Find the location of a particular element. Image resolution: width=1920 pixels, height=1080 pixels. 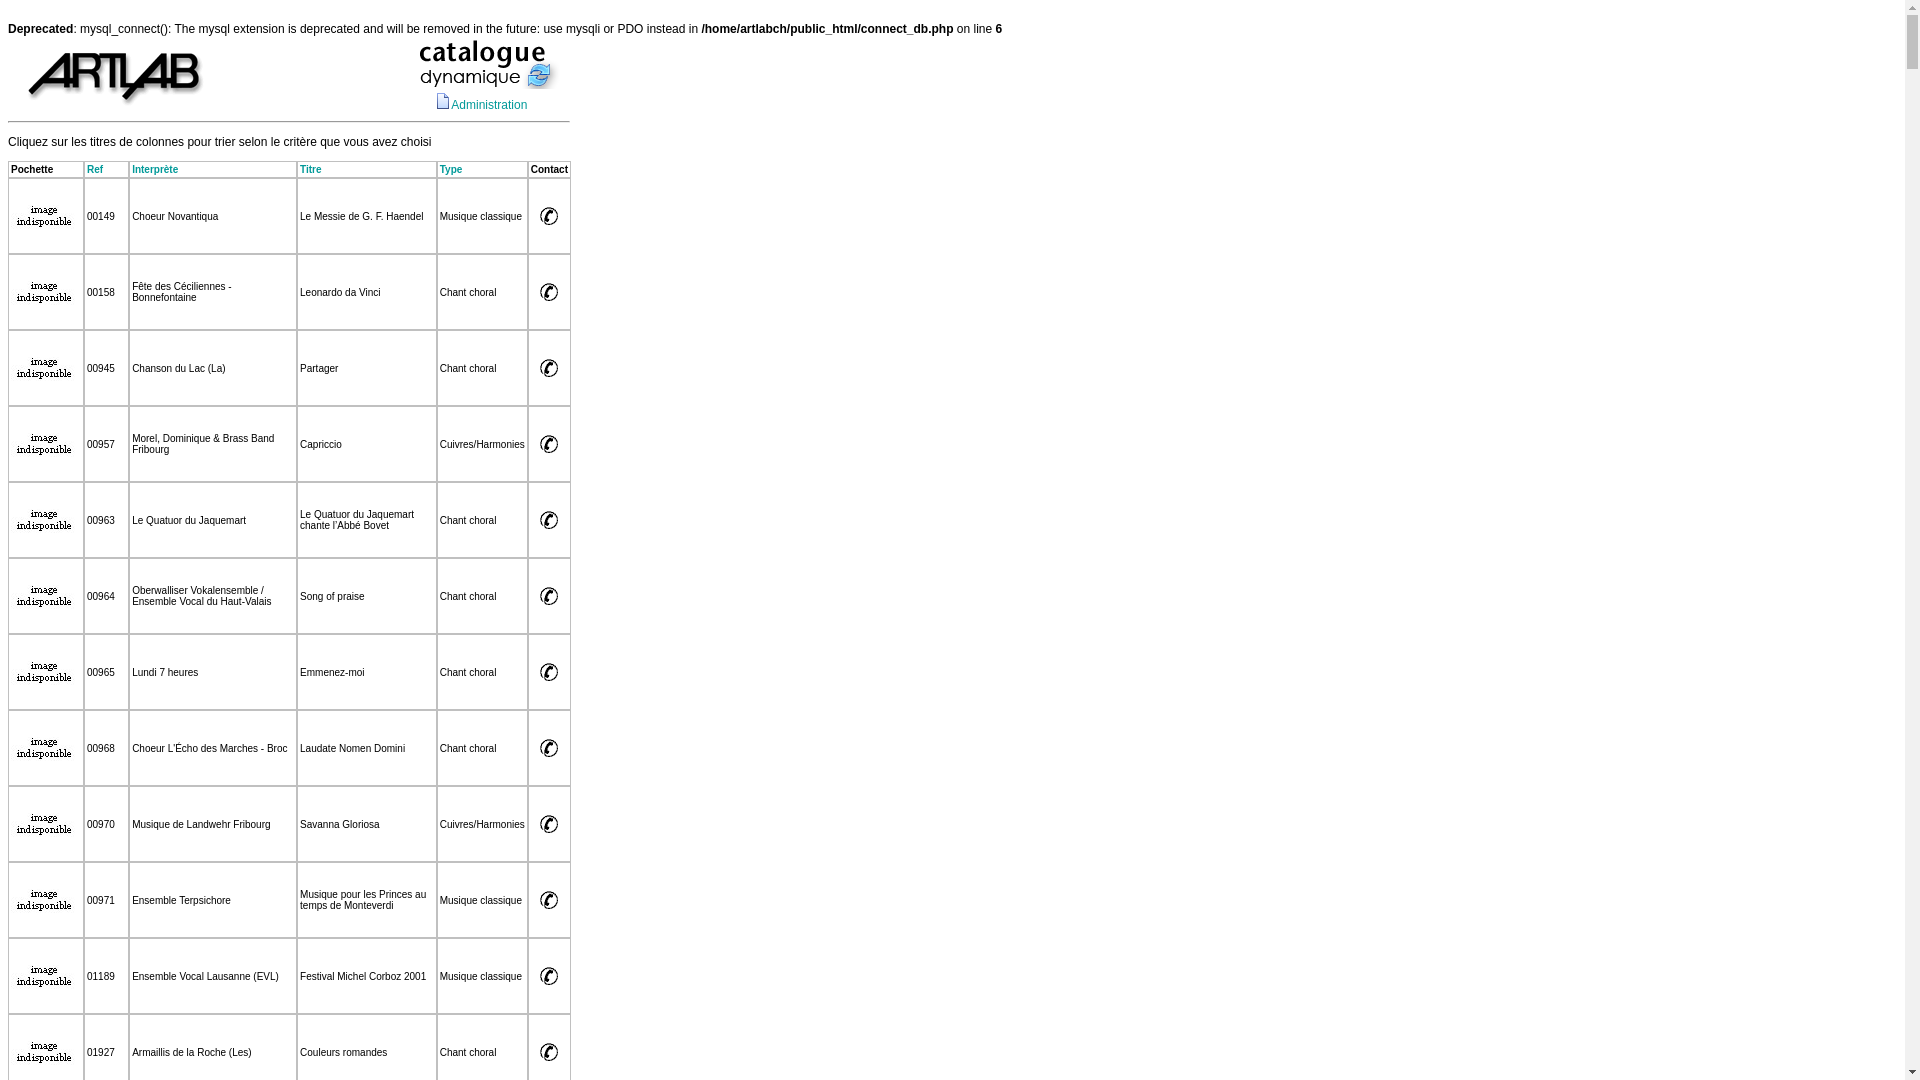

Type is located at coordinates (452, 170).